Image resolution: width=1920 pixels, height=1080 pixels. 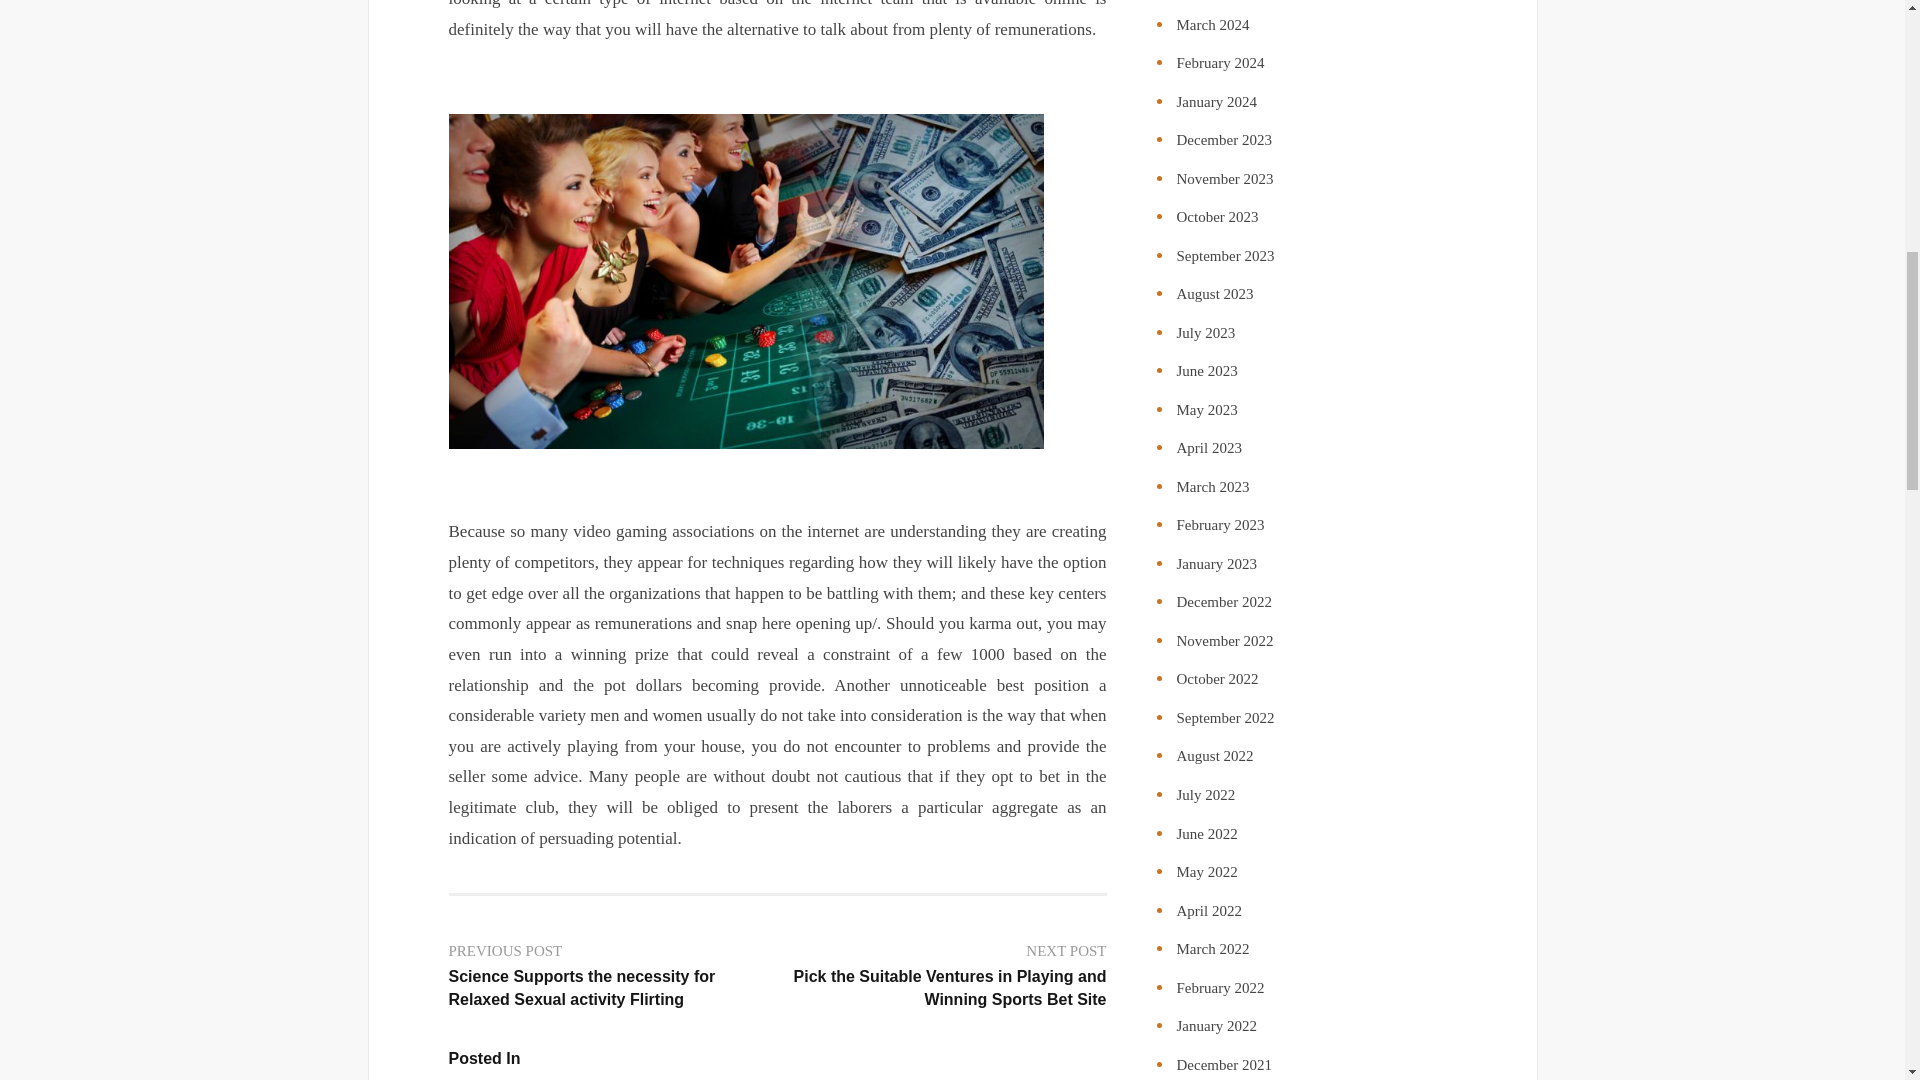 I want to click on April 2023, so click(x=1208, y=447).